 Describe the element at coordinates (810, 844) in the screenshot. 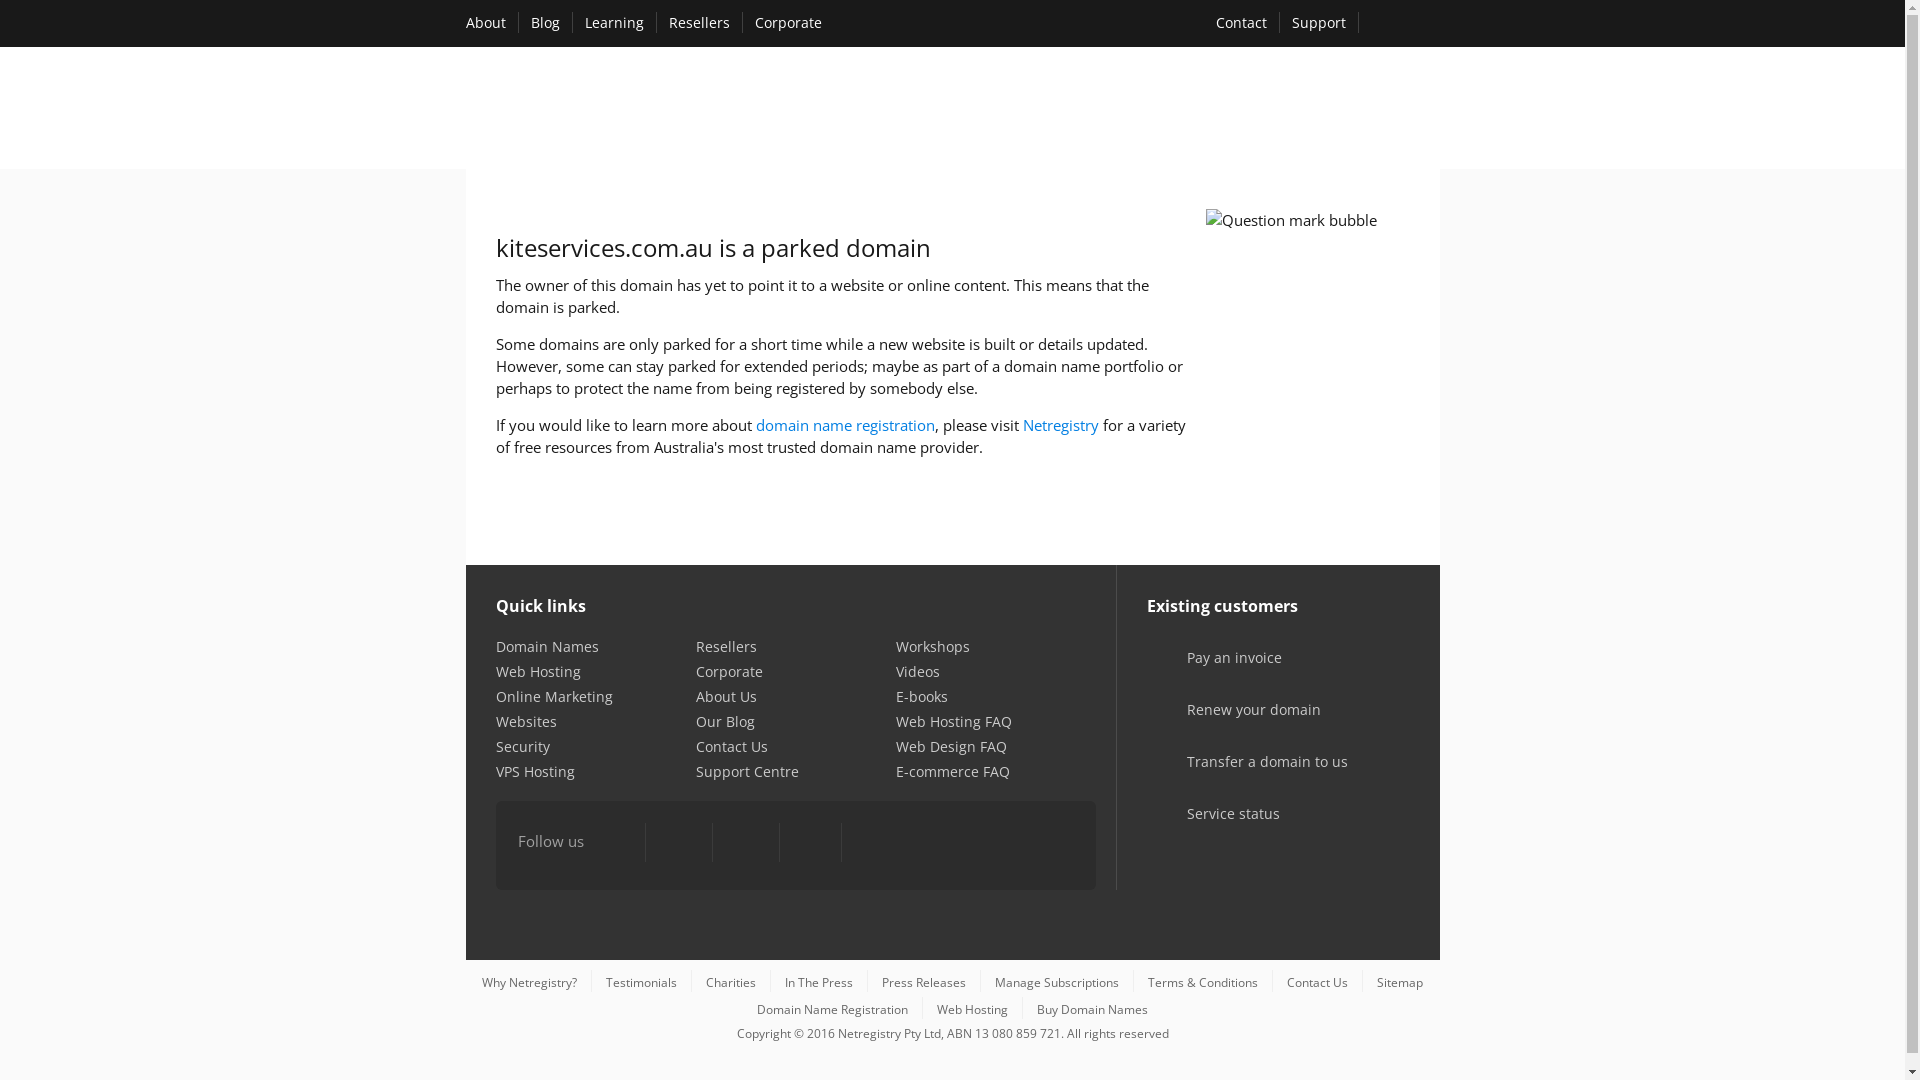

I see `Pinterest` at that location.